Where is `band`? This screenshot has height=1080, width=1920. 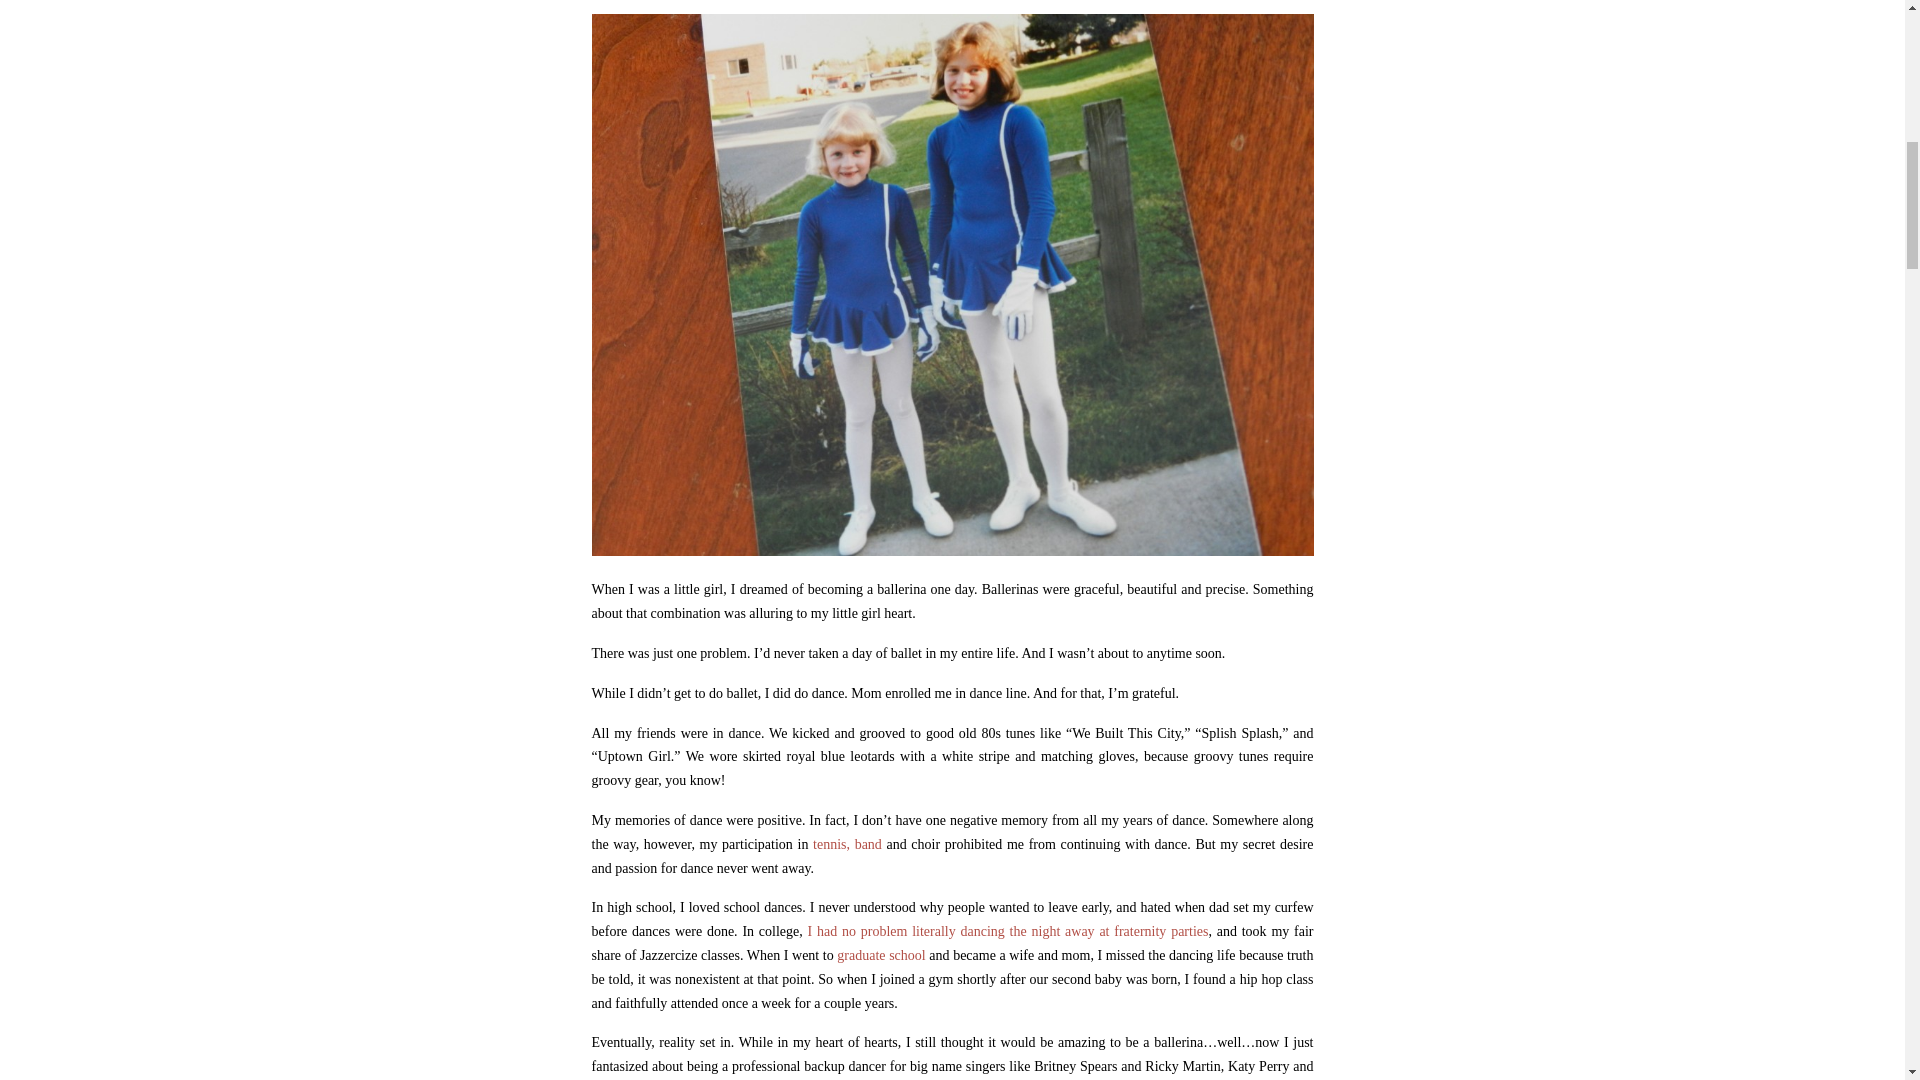
band is located at coordinates (868, 844).